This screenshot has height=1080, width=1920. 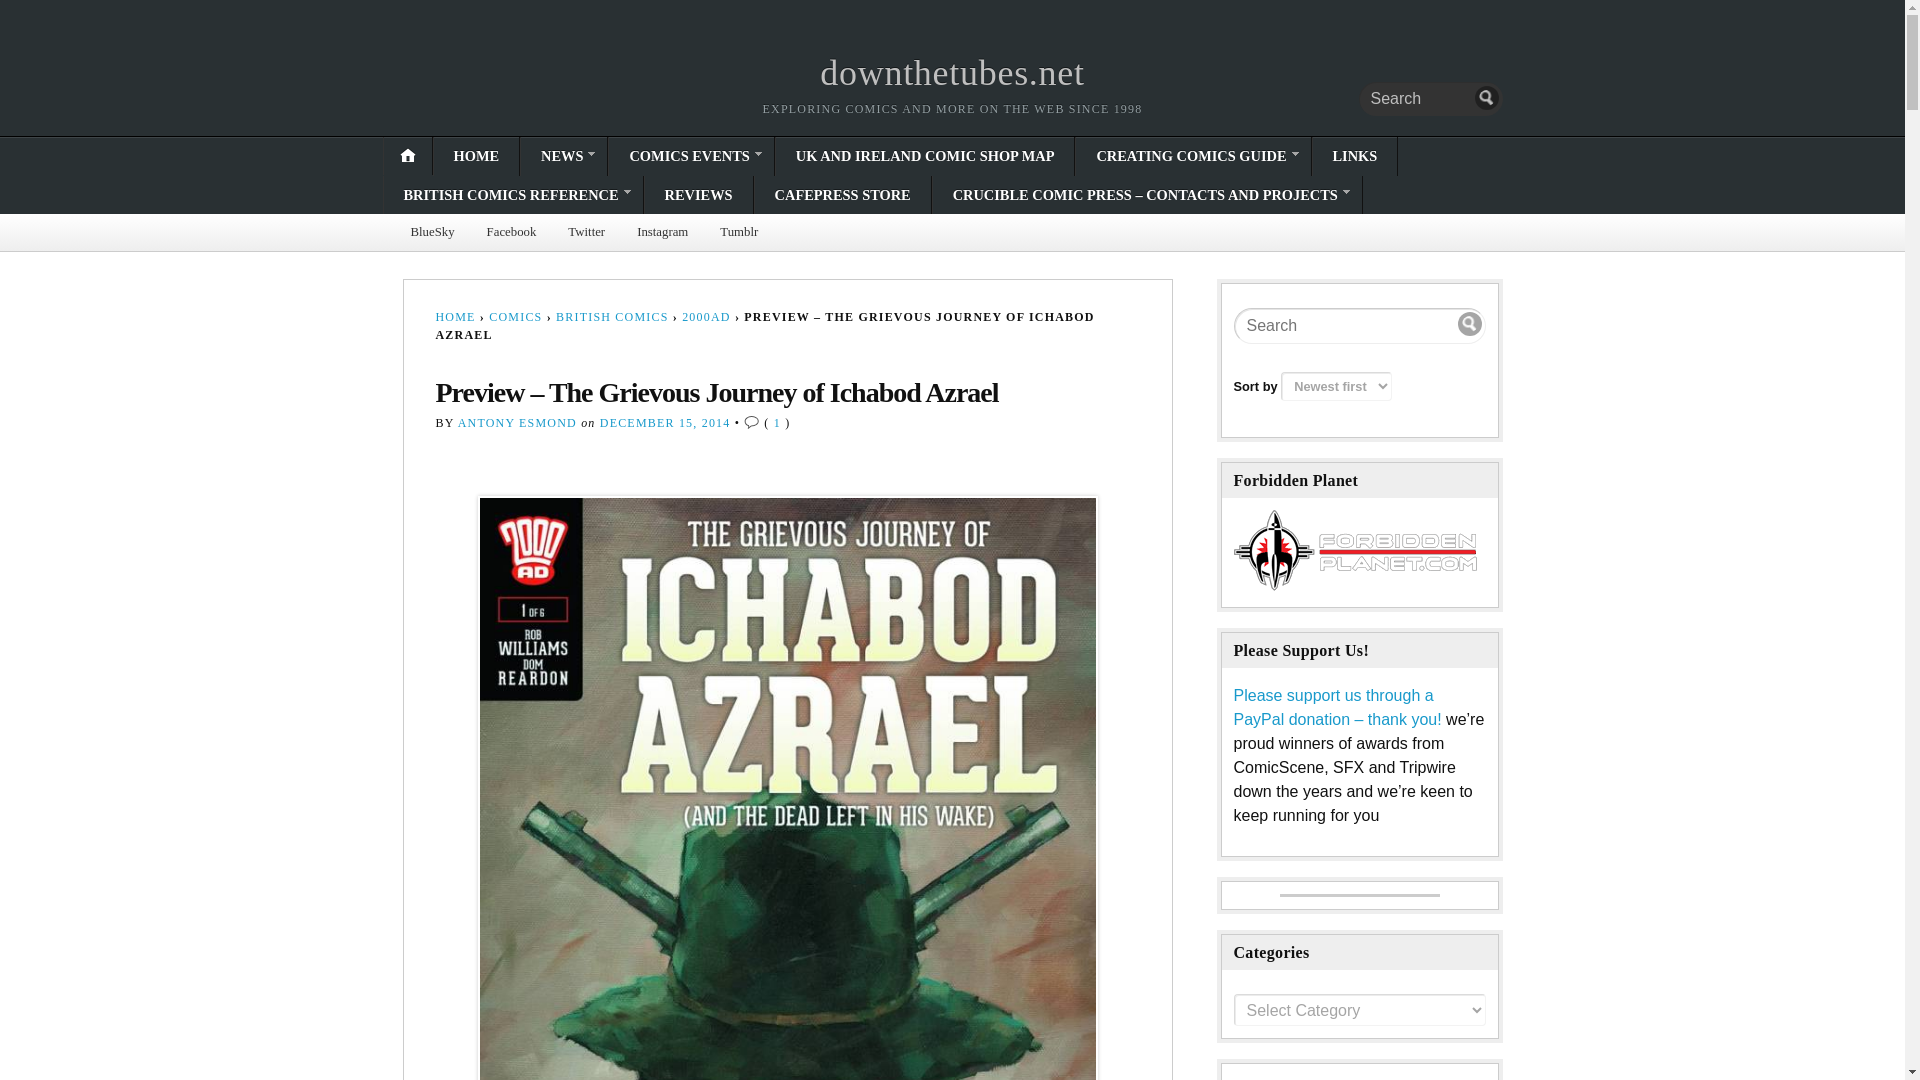 I want to click on CREATING COMICS GUIDE, so click(x=1192, y=156).